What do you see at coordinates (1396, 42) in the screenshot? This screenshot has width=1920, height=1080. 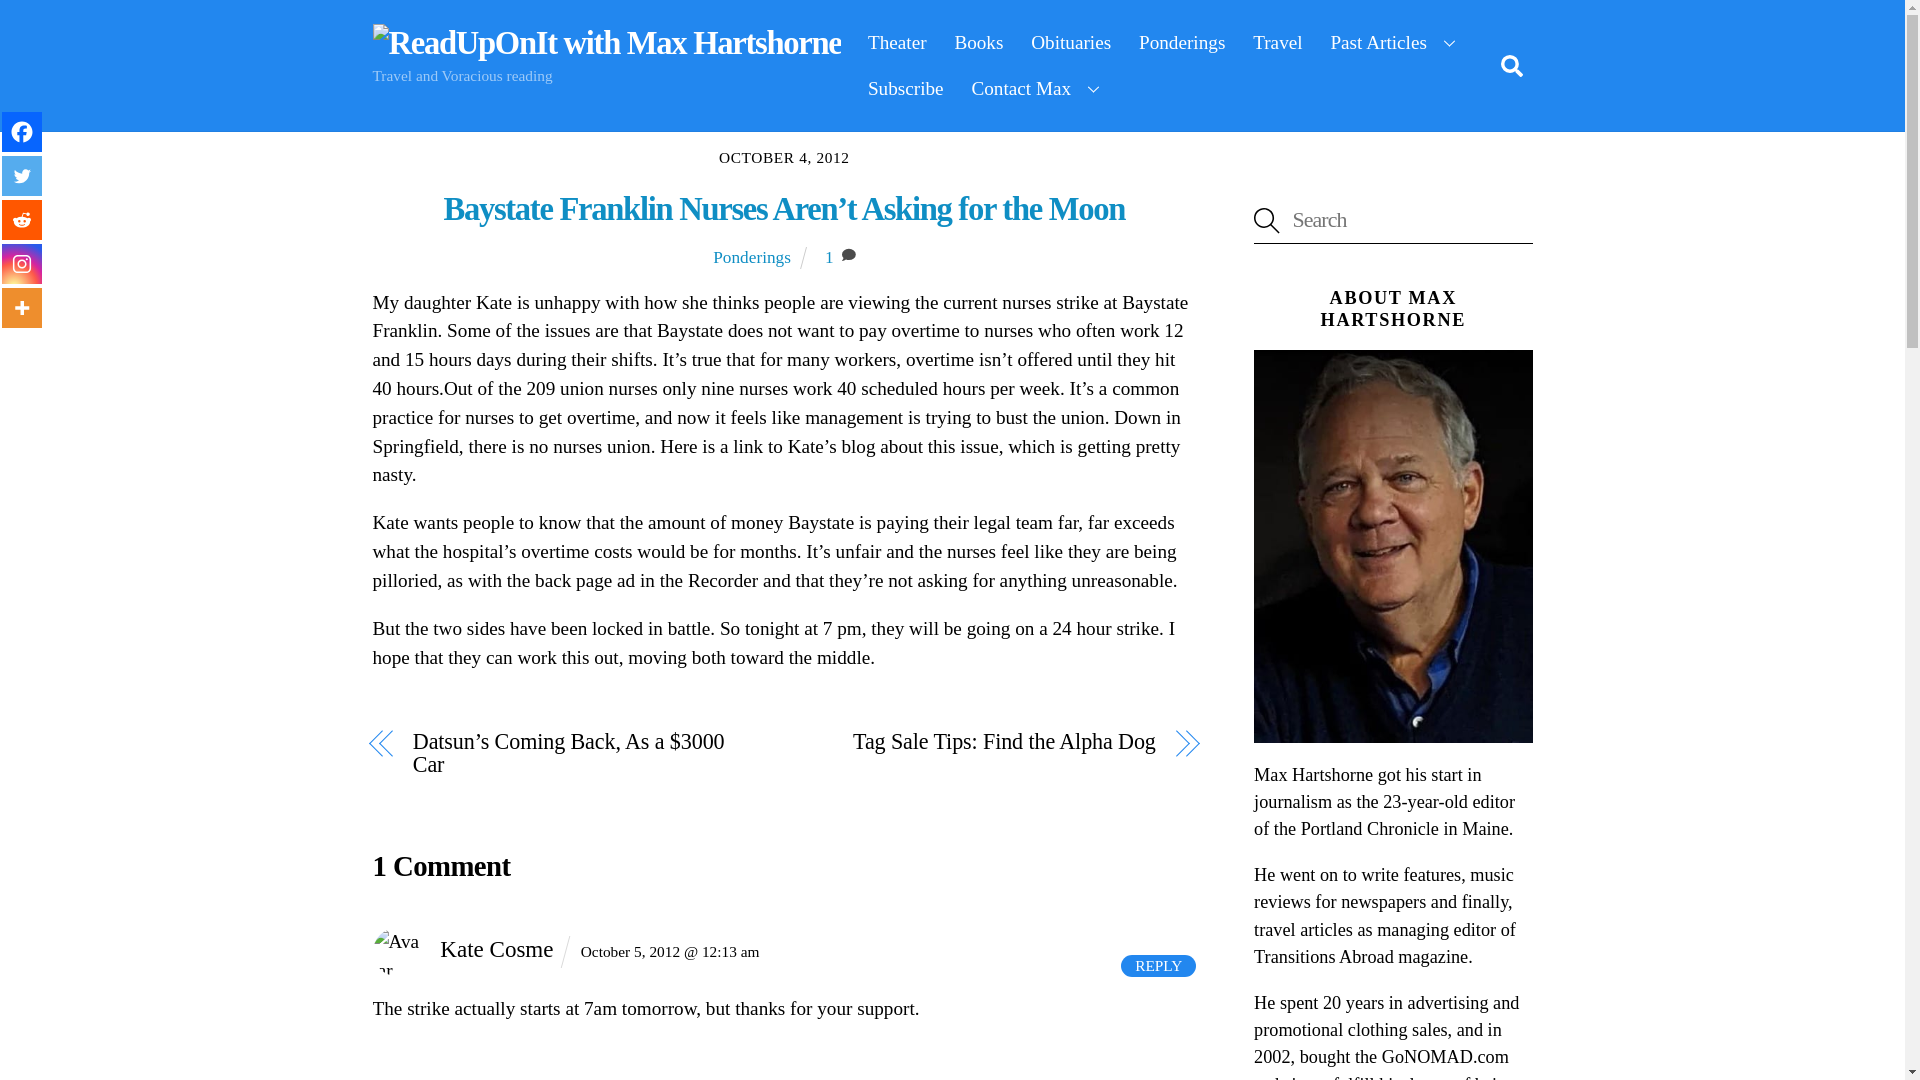 I see `Past Articles` at bounding box center [1396, 42].